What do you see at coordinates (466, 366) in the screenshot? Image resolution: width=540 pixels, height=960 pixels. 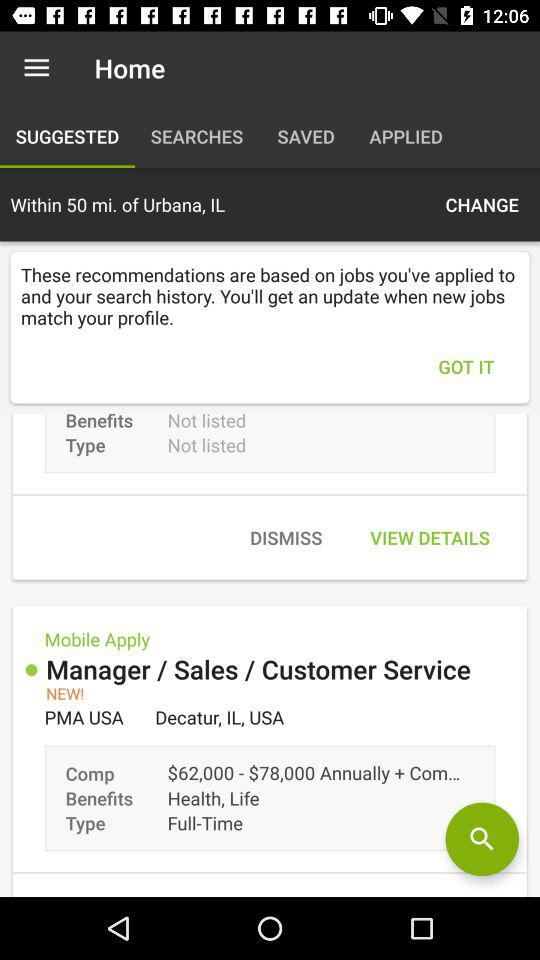 I see `select got it icon` at bounding box center [466, 366].